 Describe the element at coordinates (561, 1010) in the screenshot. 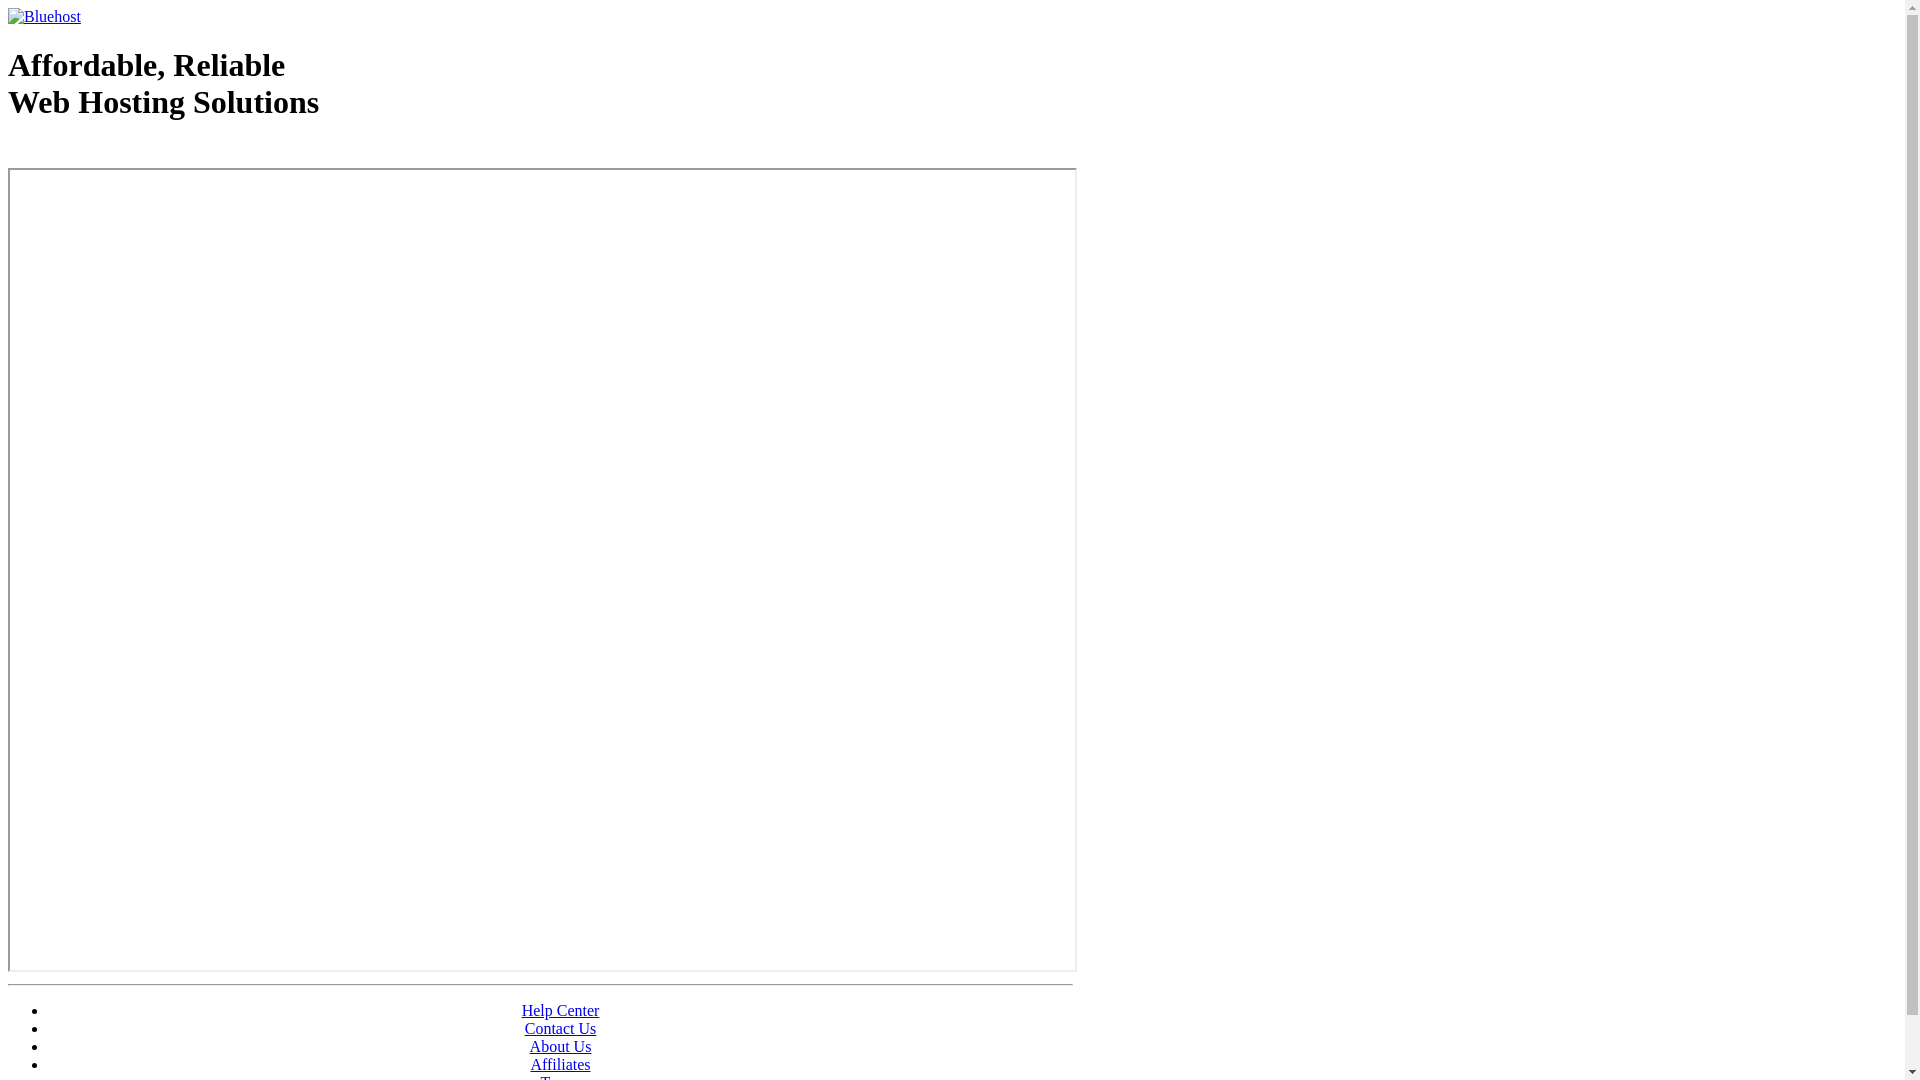

I see `Help Center` at that location.